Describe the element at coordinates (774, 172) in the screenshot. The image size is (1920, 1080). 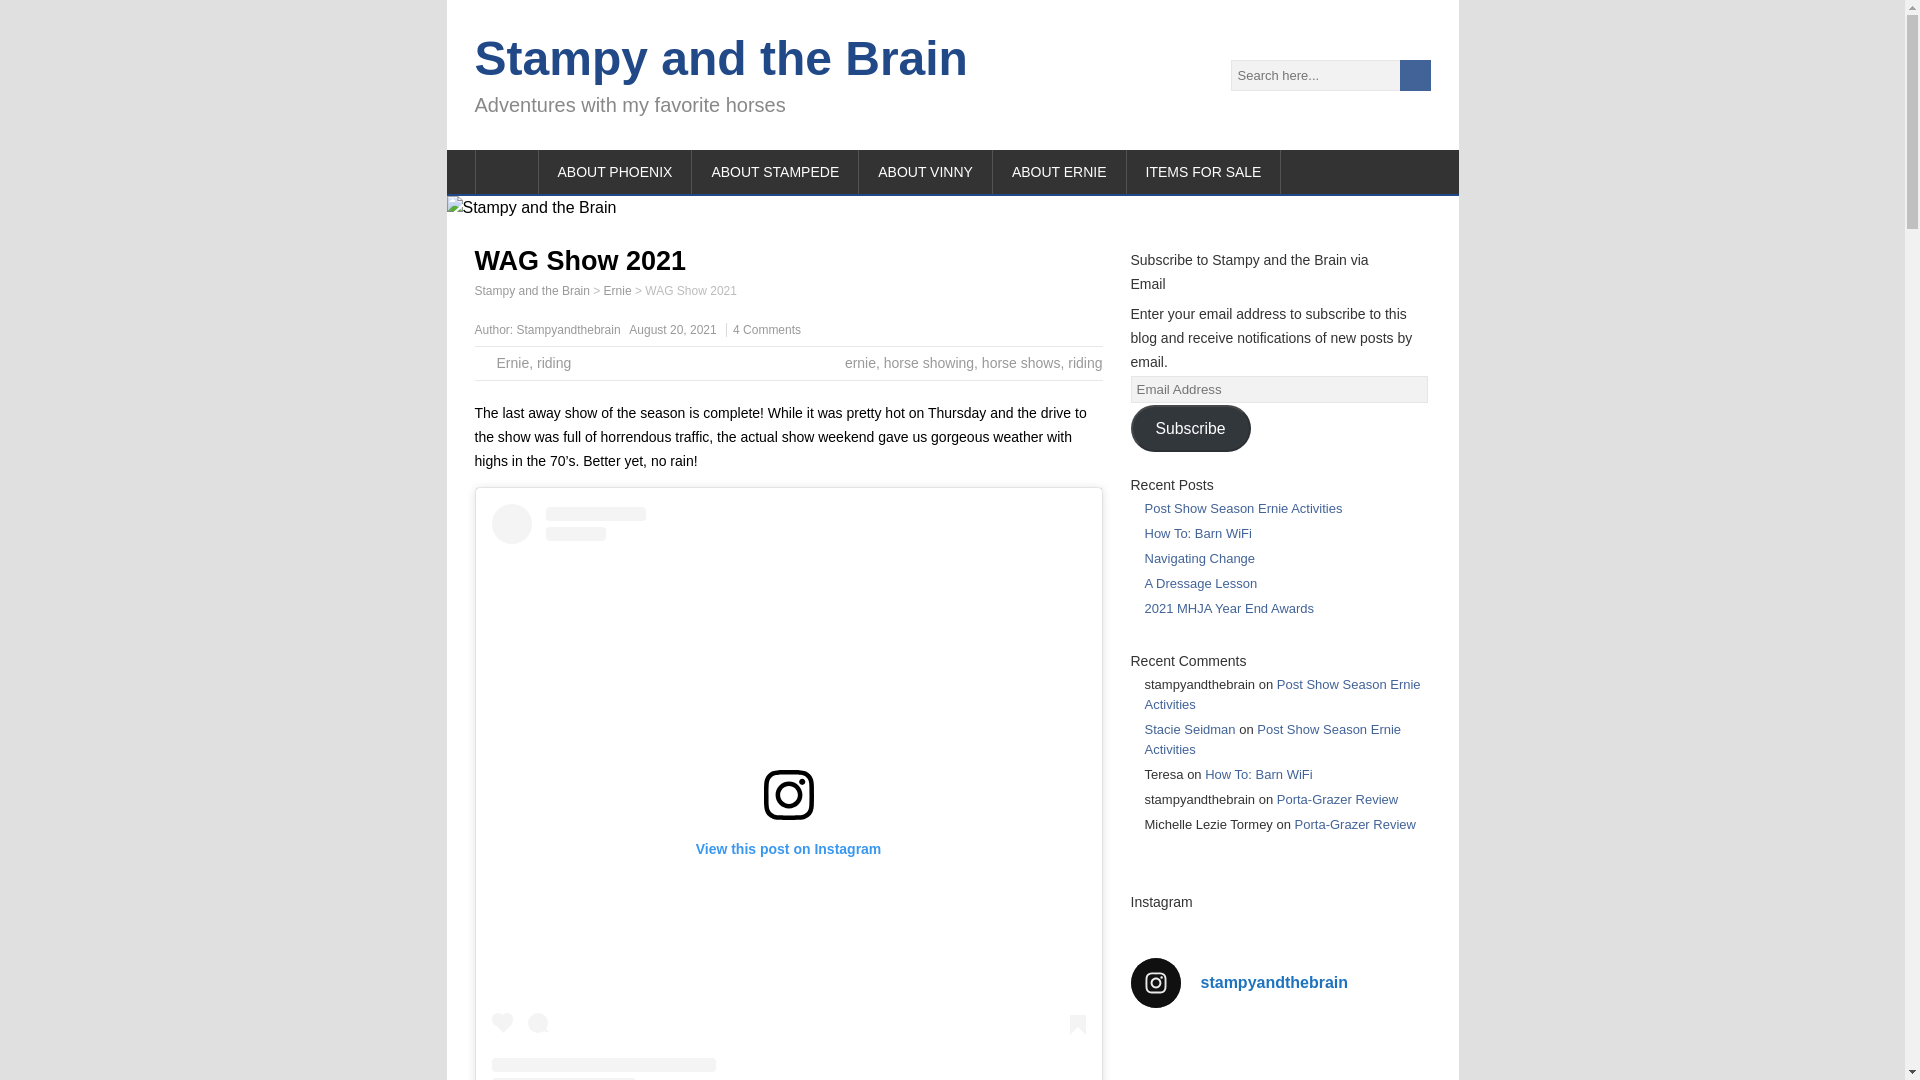
I see `ABOUT STAMPEDE` at that location.